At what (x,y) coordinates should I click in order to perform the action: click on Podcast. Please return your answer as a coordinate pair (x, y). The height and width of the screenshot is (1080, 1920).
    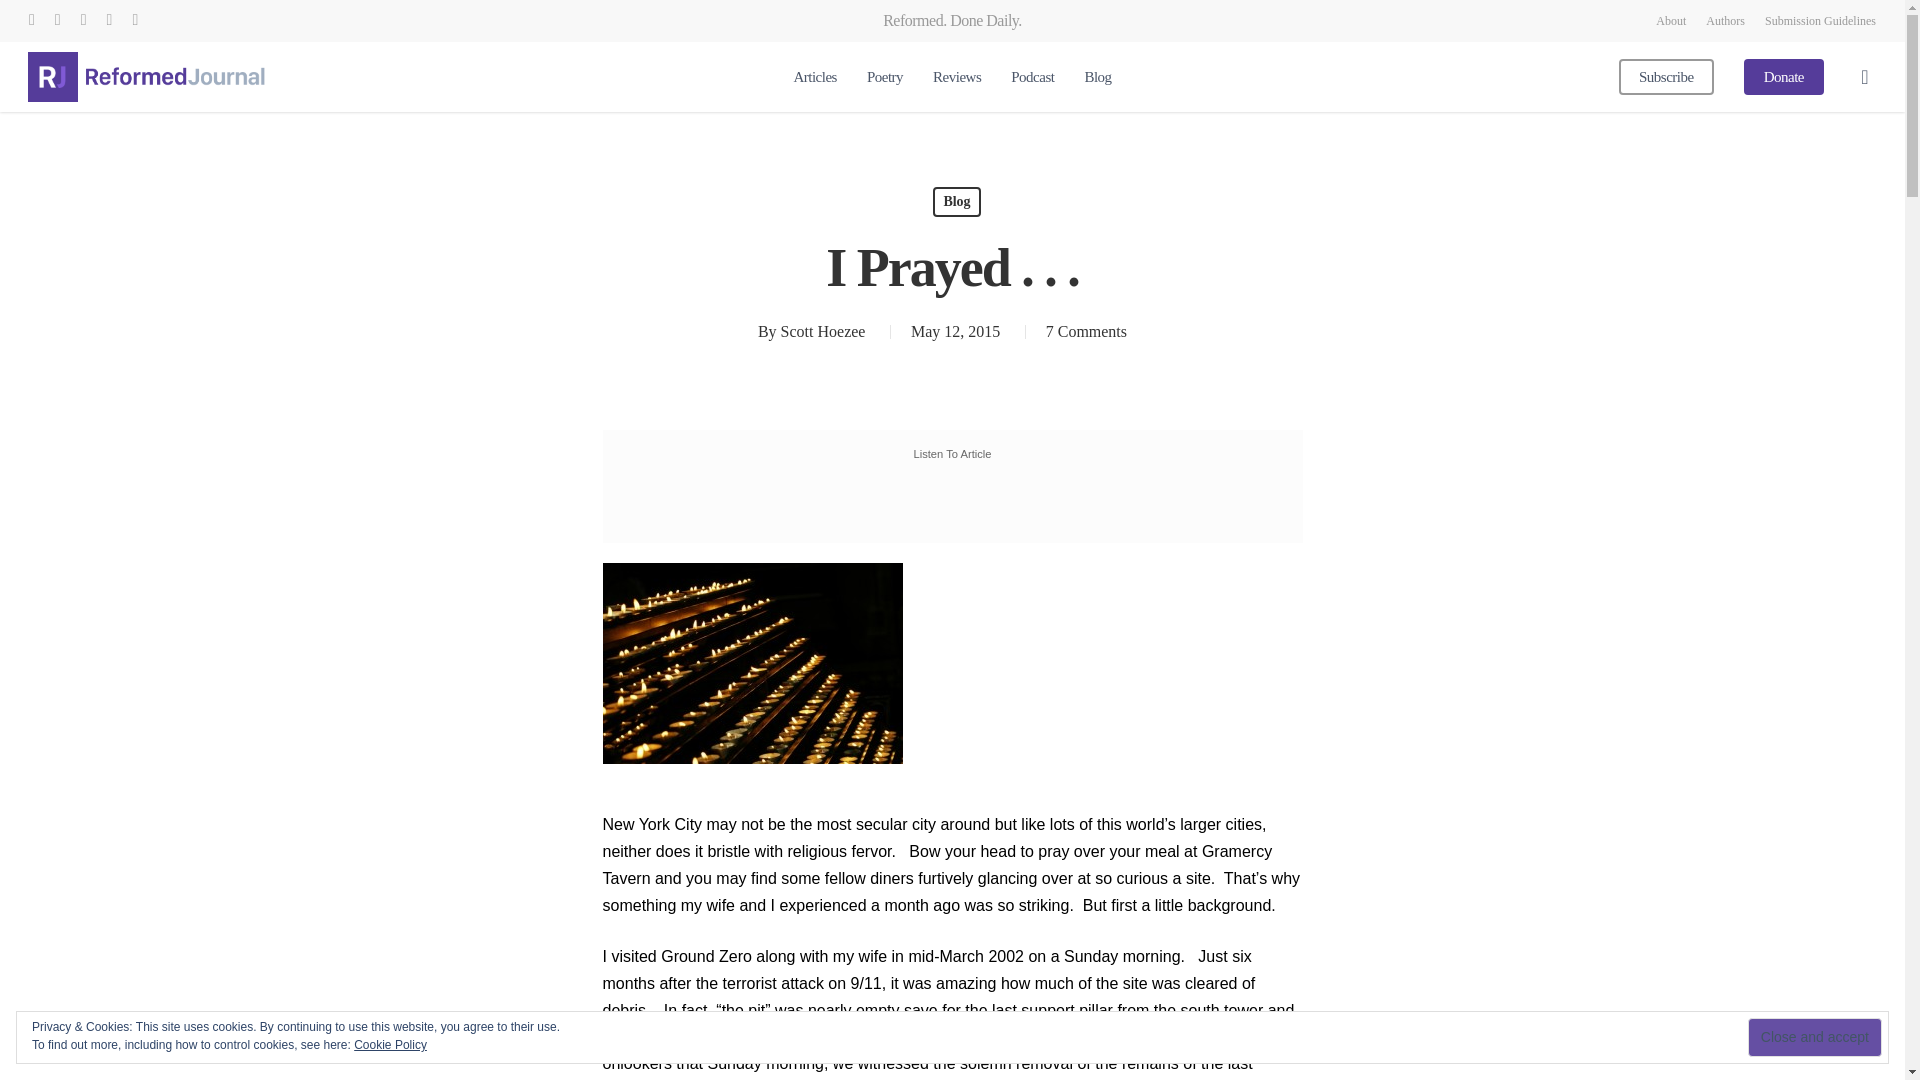
    Looking at the image, I should click on (1032, 78).